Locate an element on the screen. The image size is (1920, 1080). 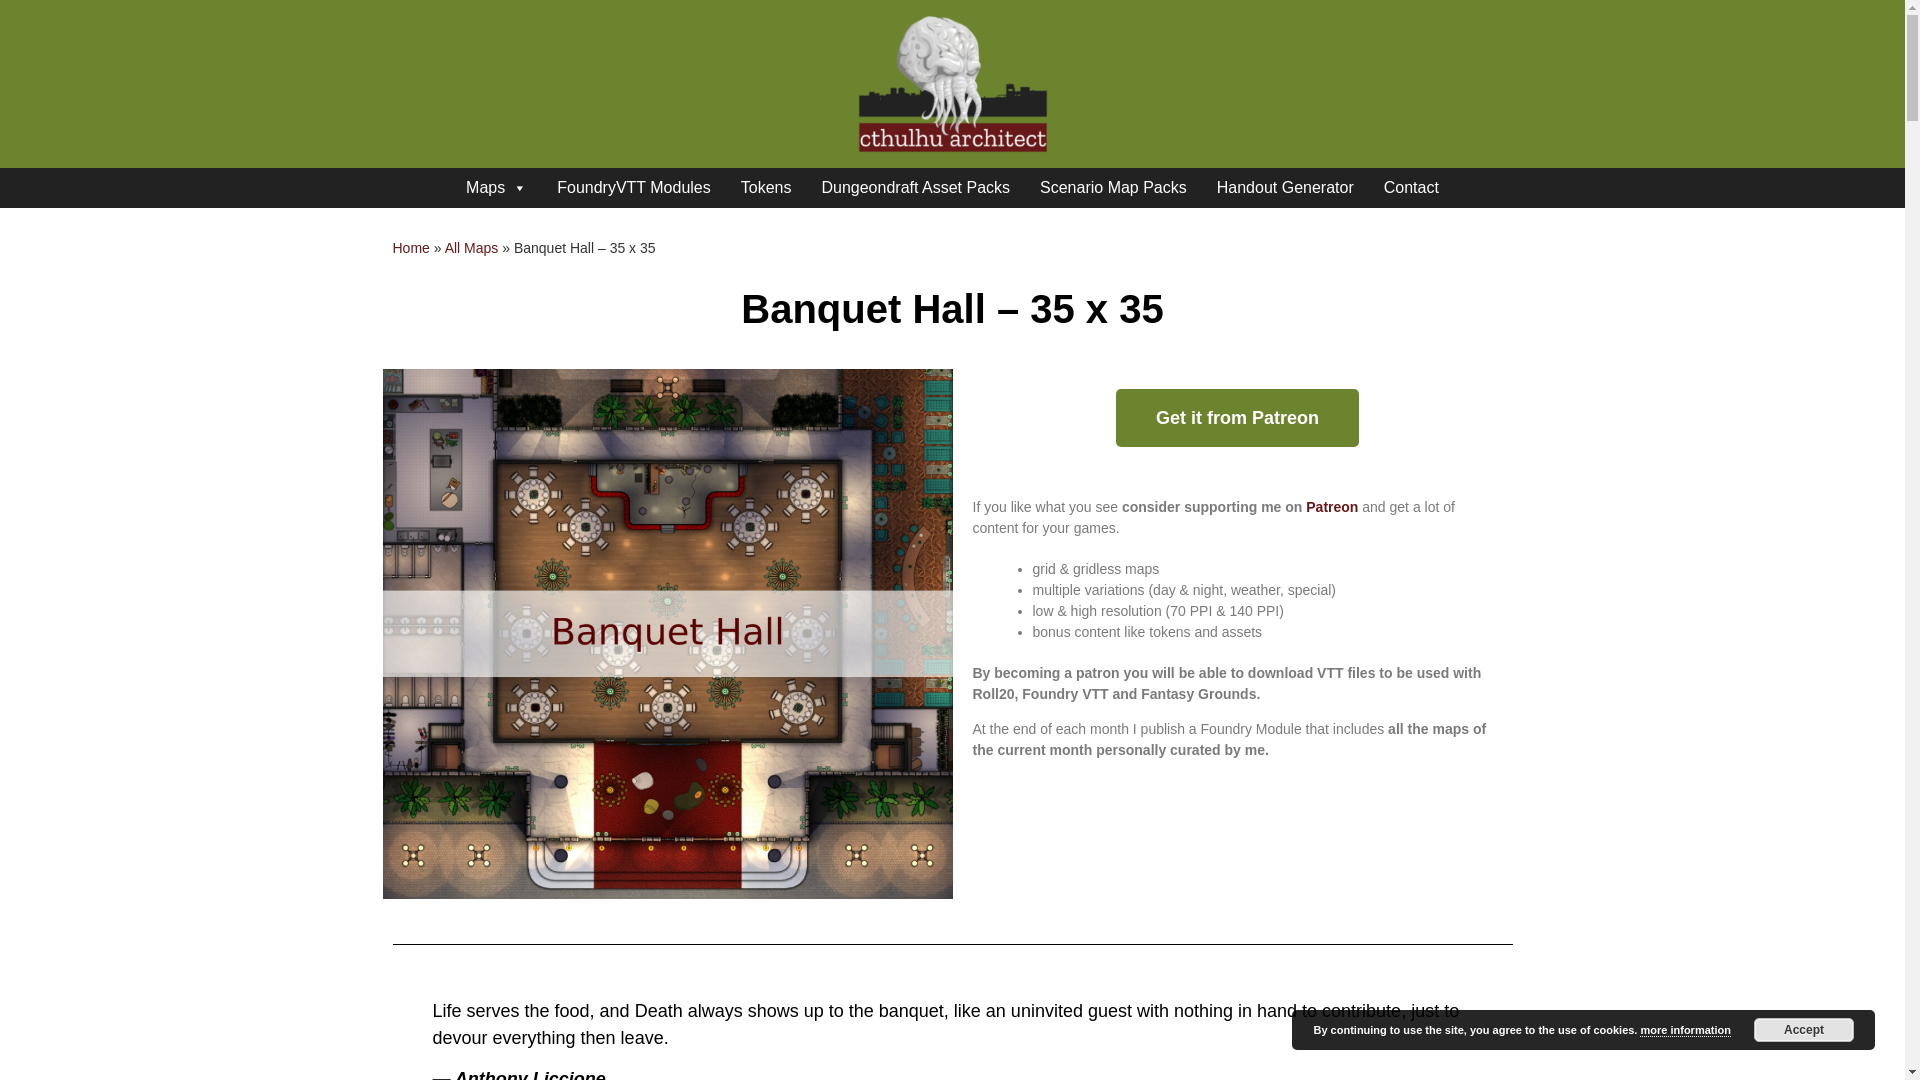
Tokens is located at coordinates (766, 188).